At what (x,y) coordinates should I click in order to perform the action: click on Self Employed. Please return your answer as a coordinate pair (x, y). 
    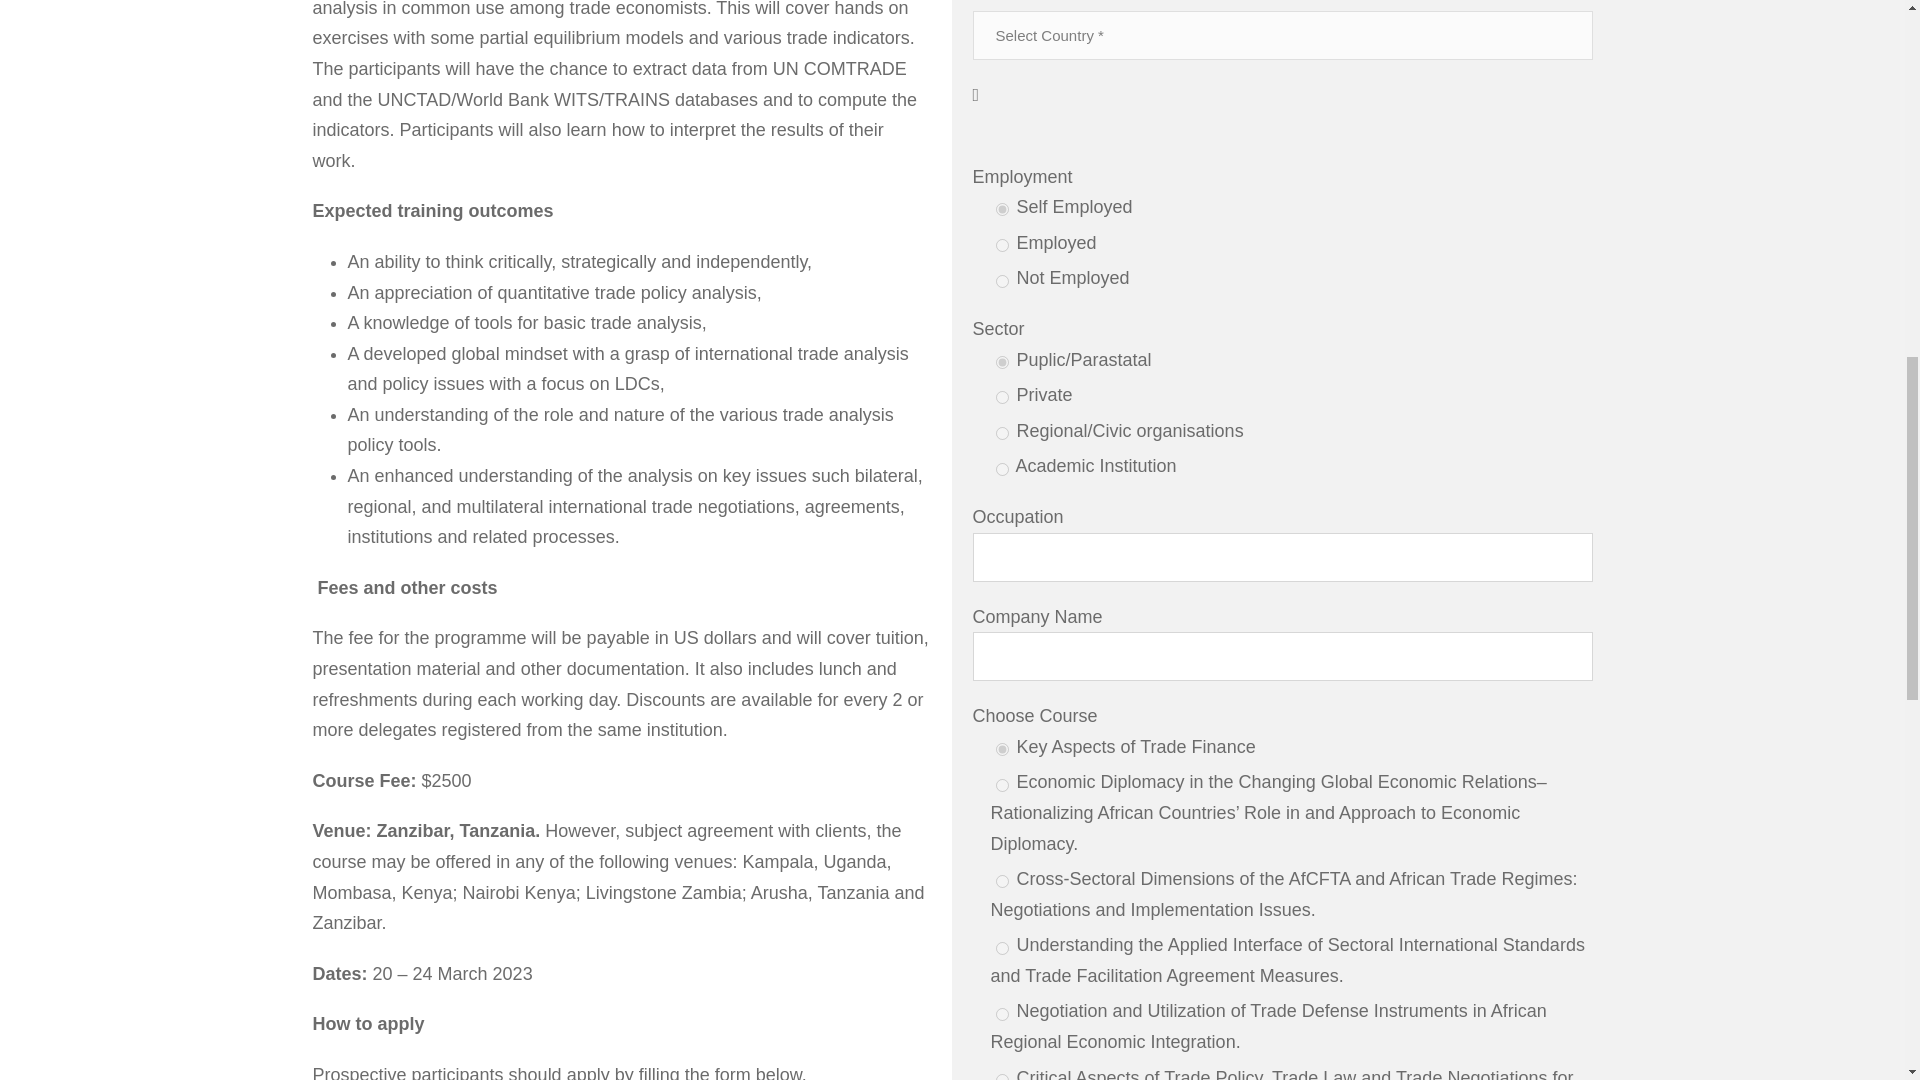
    Looking at the image, I should click on (1002, 210).